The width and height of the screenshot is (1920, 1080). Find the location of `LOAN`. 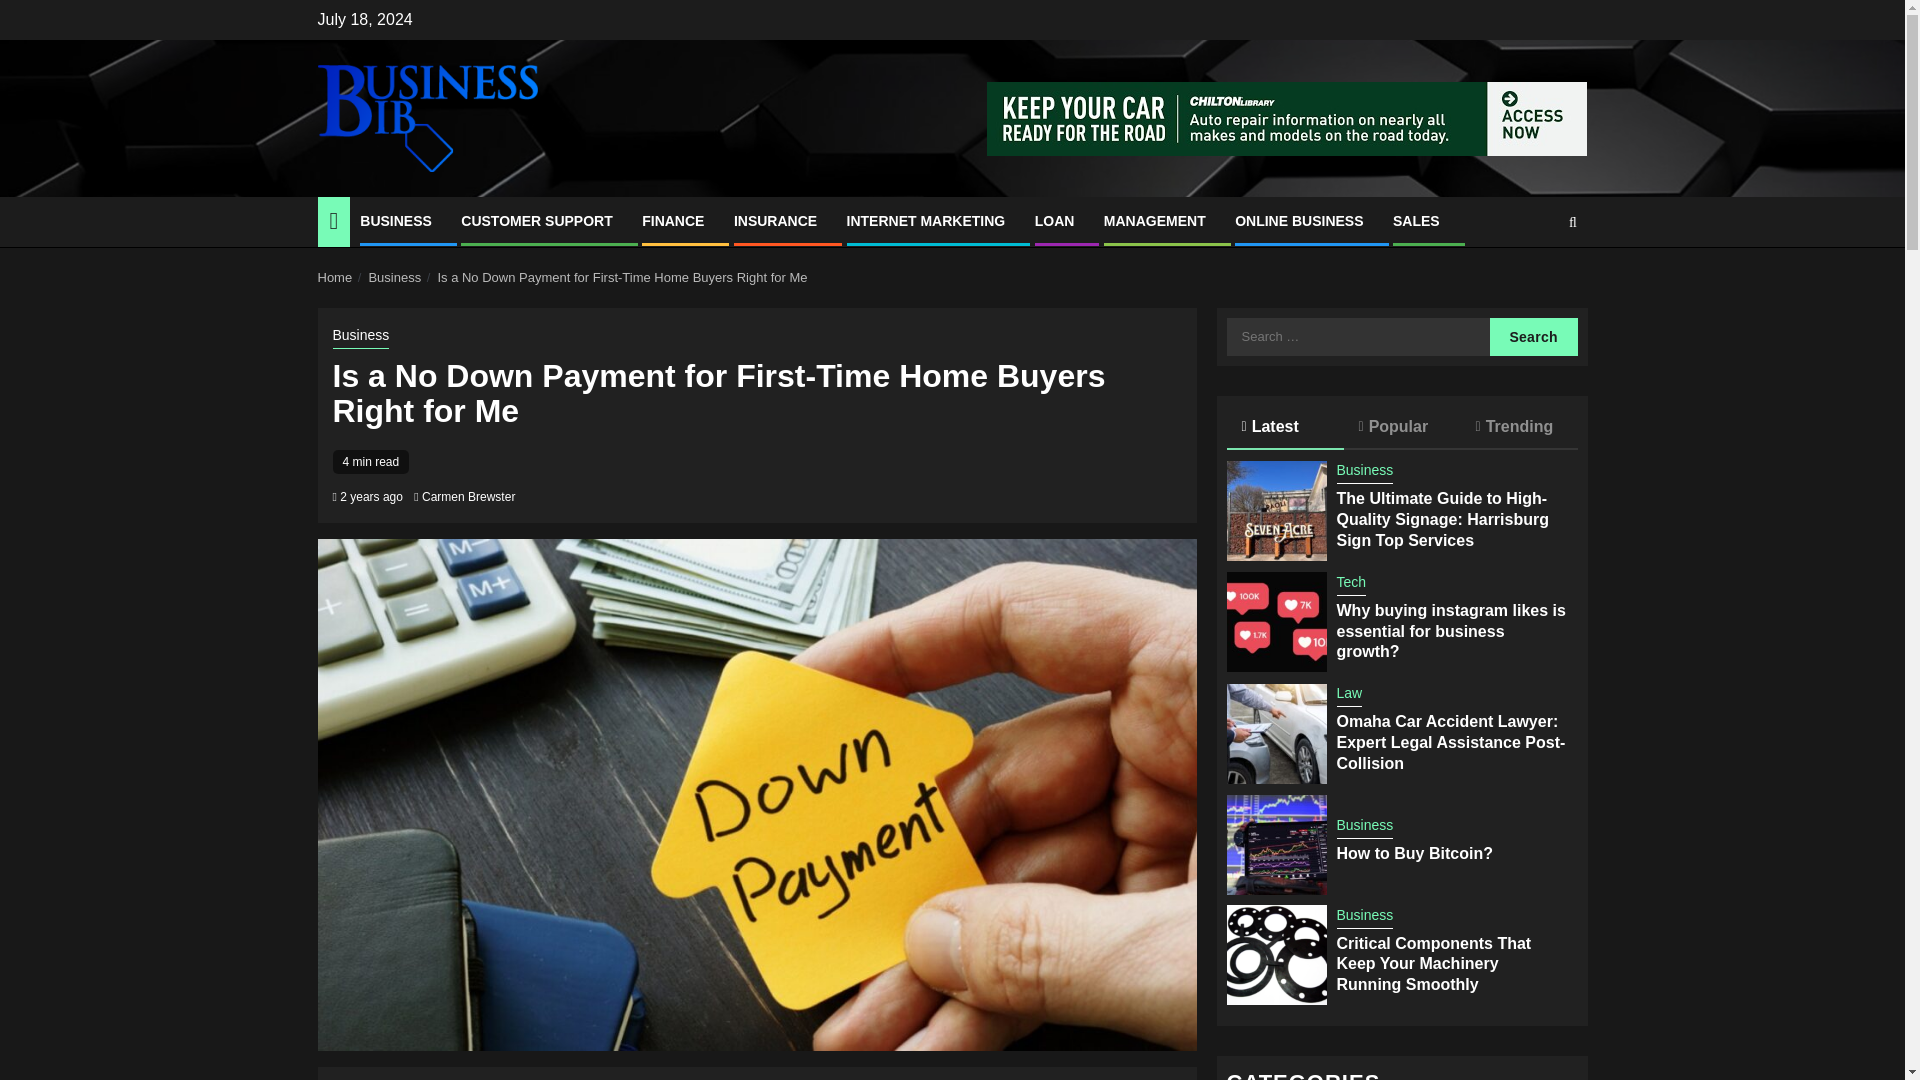

LOAN is located at coordinates (1054, 220).